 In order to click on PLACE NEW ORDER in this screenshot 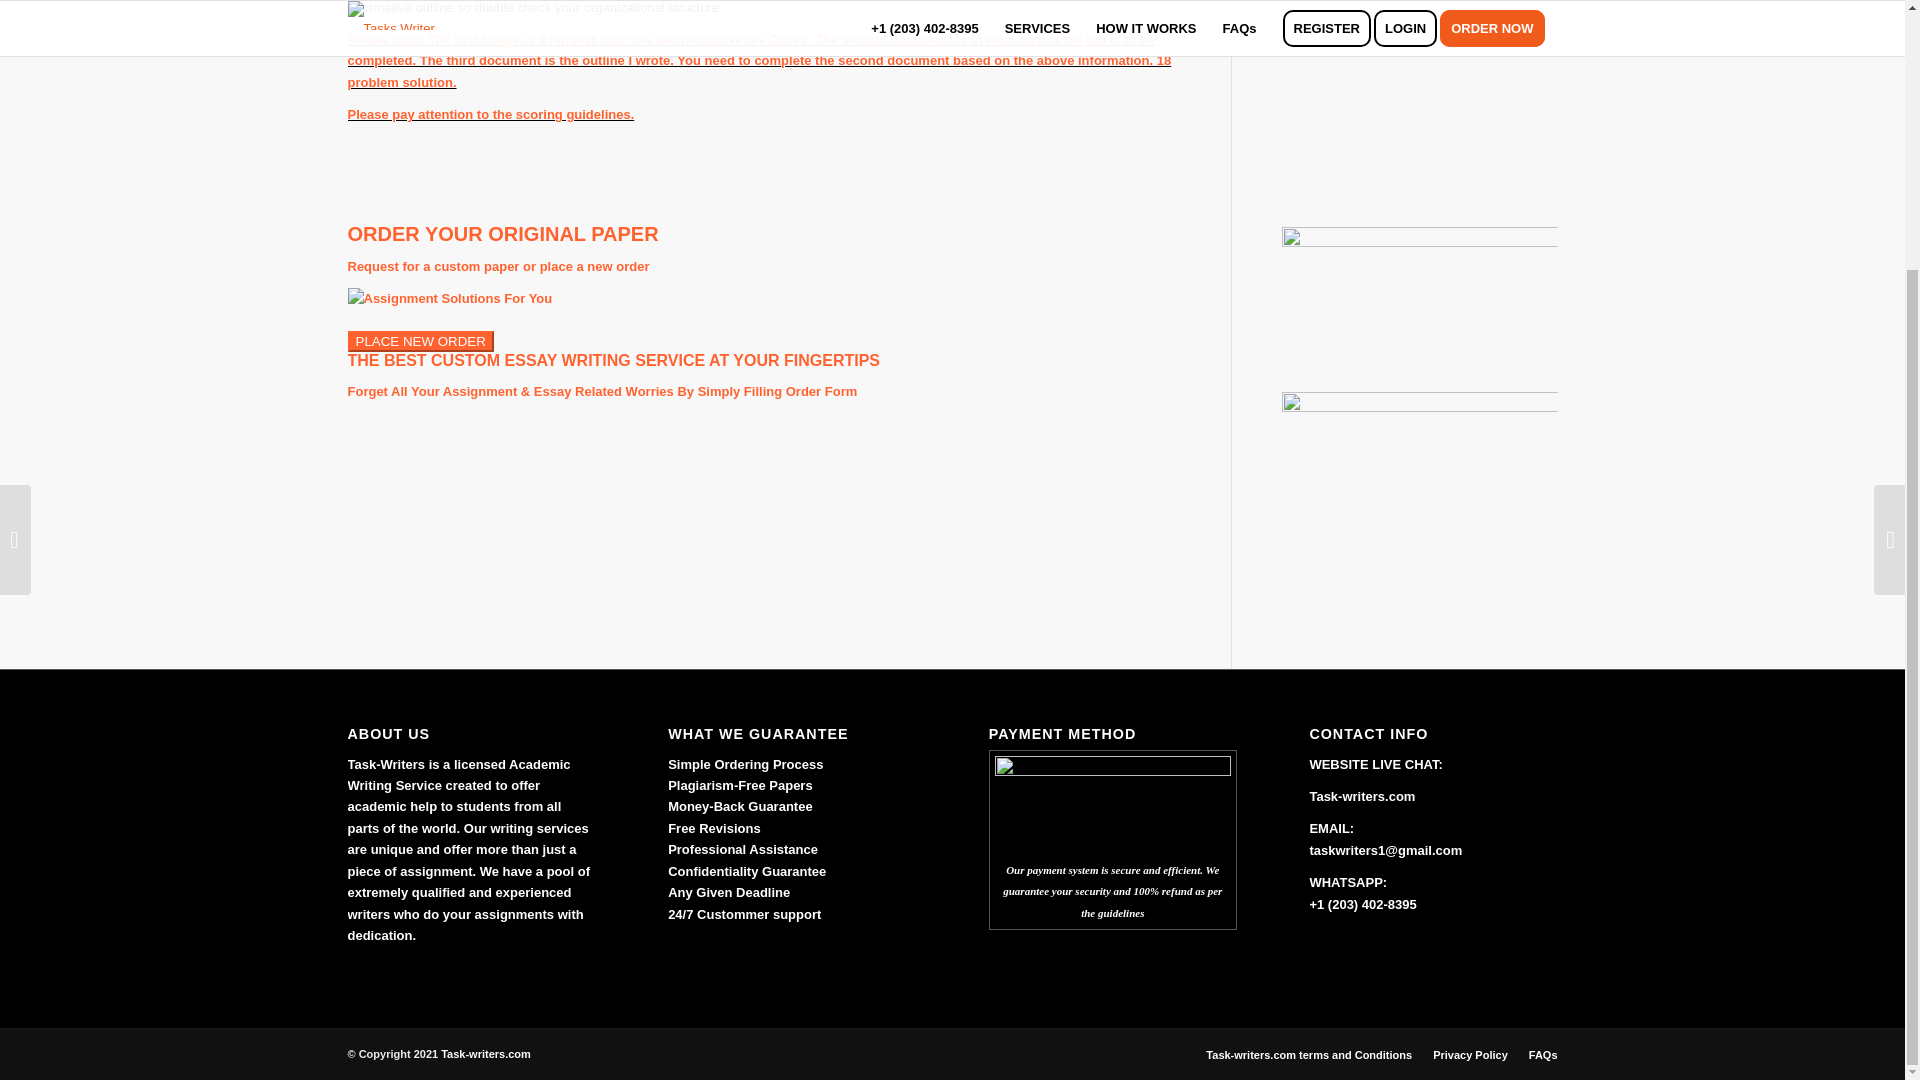, I will do `click(420, 341)`.